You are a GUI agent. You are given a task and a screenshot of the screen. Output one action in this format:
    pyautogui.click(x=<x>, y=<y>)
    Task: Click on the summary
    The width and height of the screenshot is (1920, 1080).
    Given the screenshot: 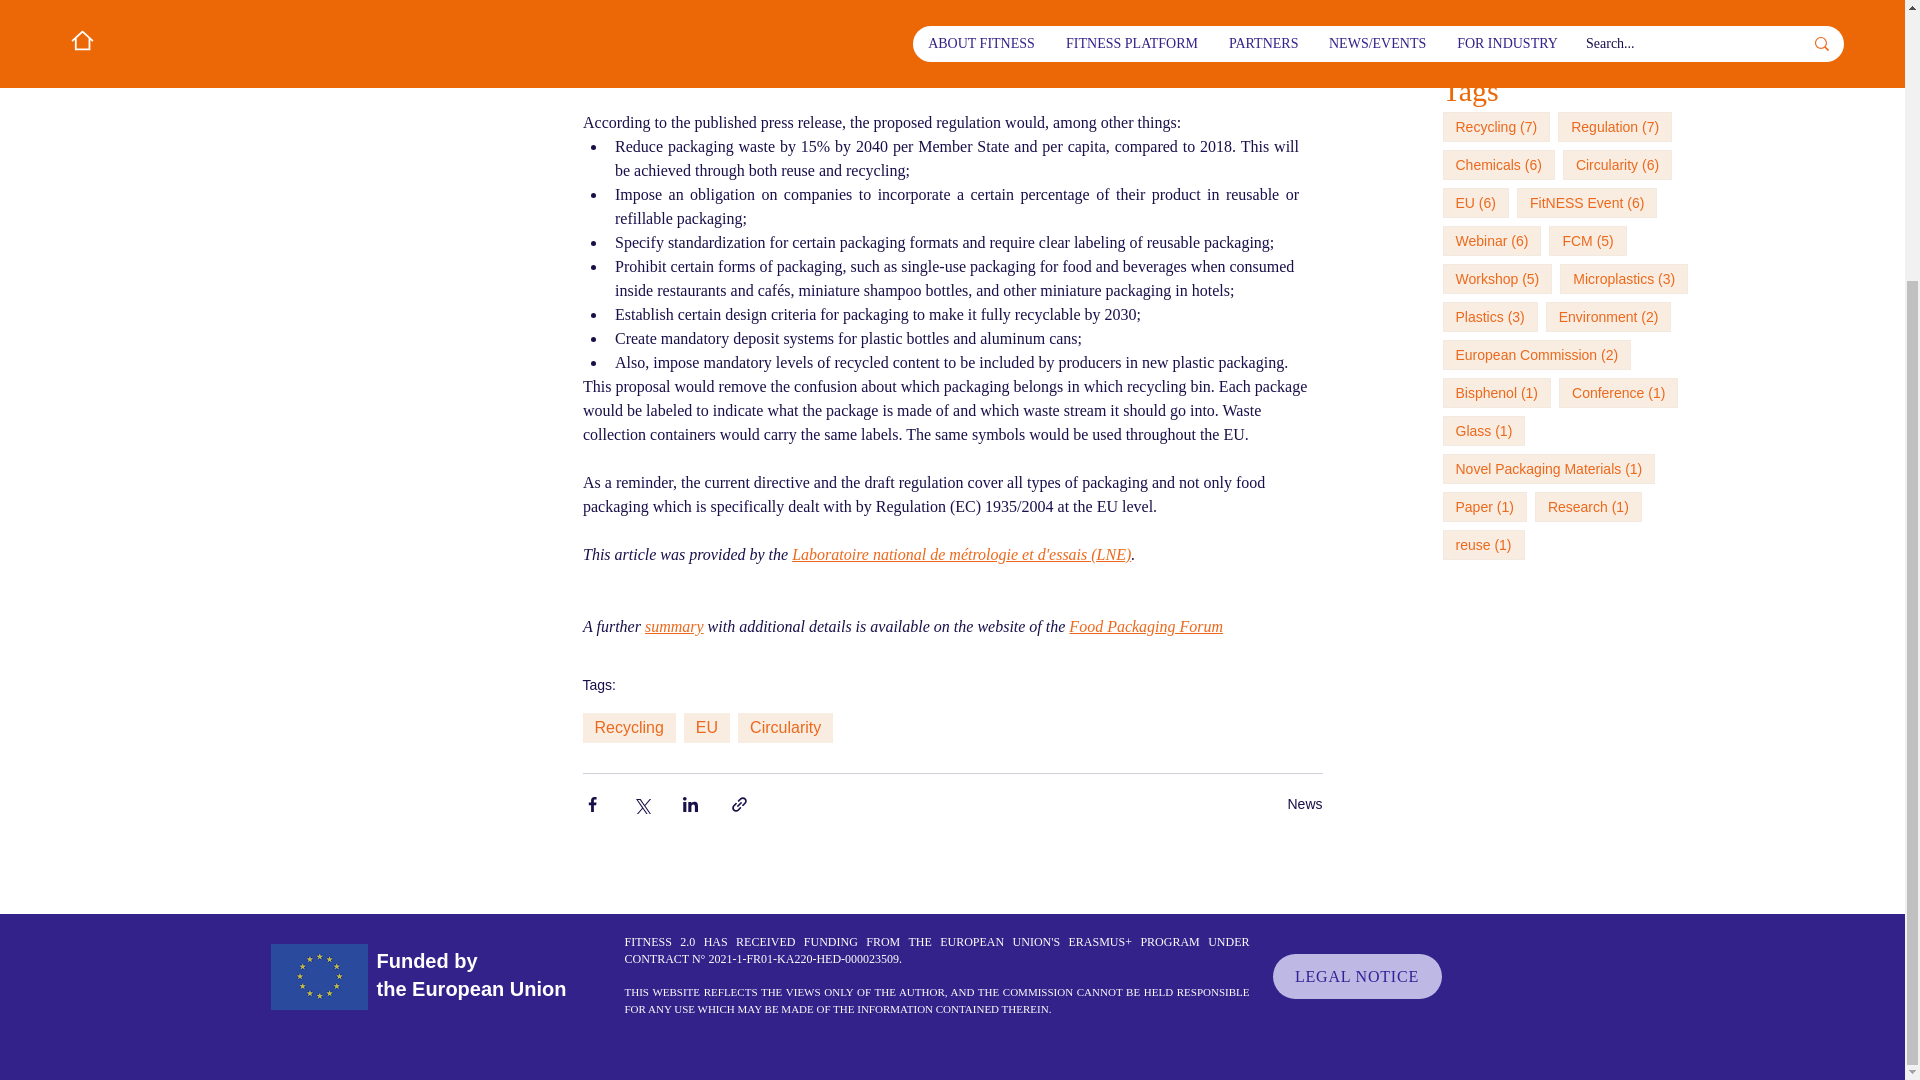 What is the action you would take?
    pyautogui.click(x=672, y=626)
    